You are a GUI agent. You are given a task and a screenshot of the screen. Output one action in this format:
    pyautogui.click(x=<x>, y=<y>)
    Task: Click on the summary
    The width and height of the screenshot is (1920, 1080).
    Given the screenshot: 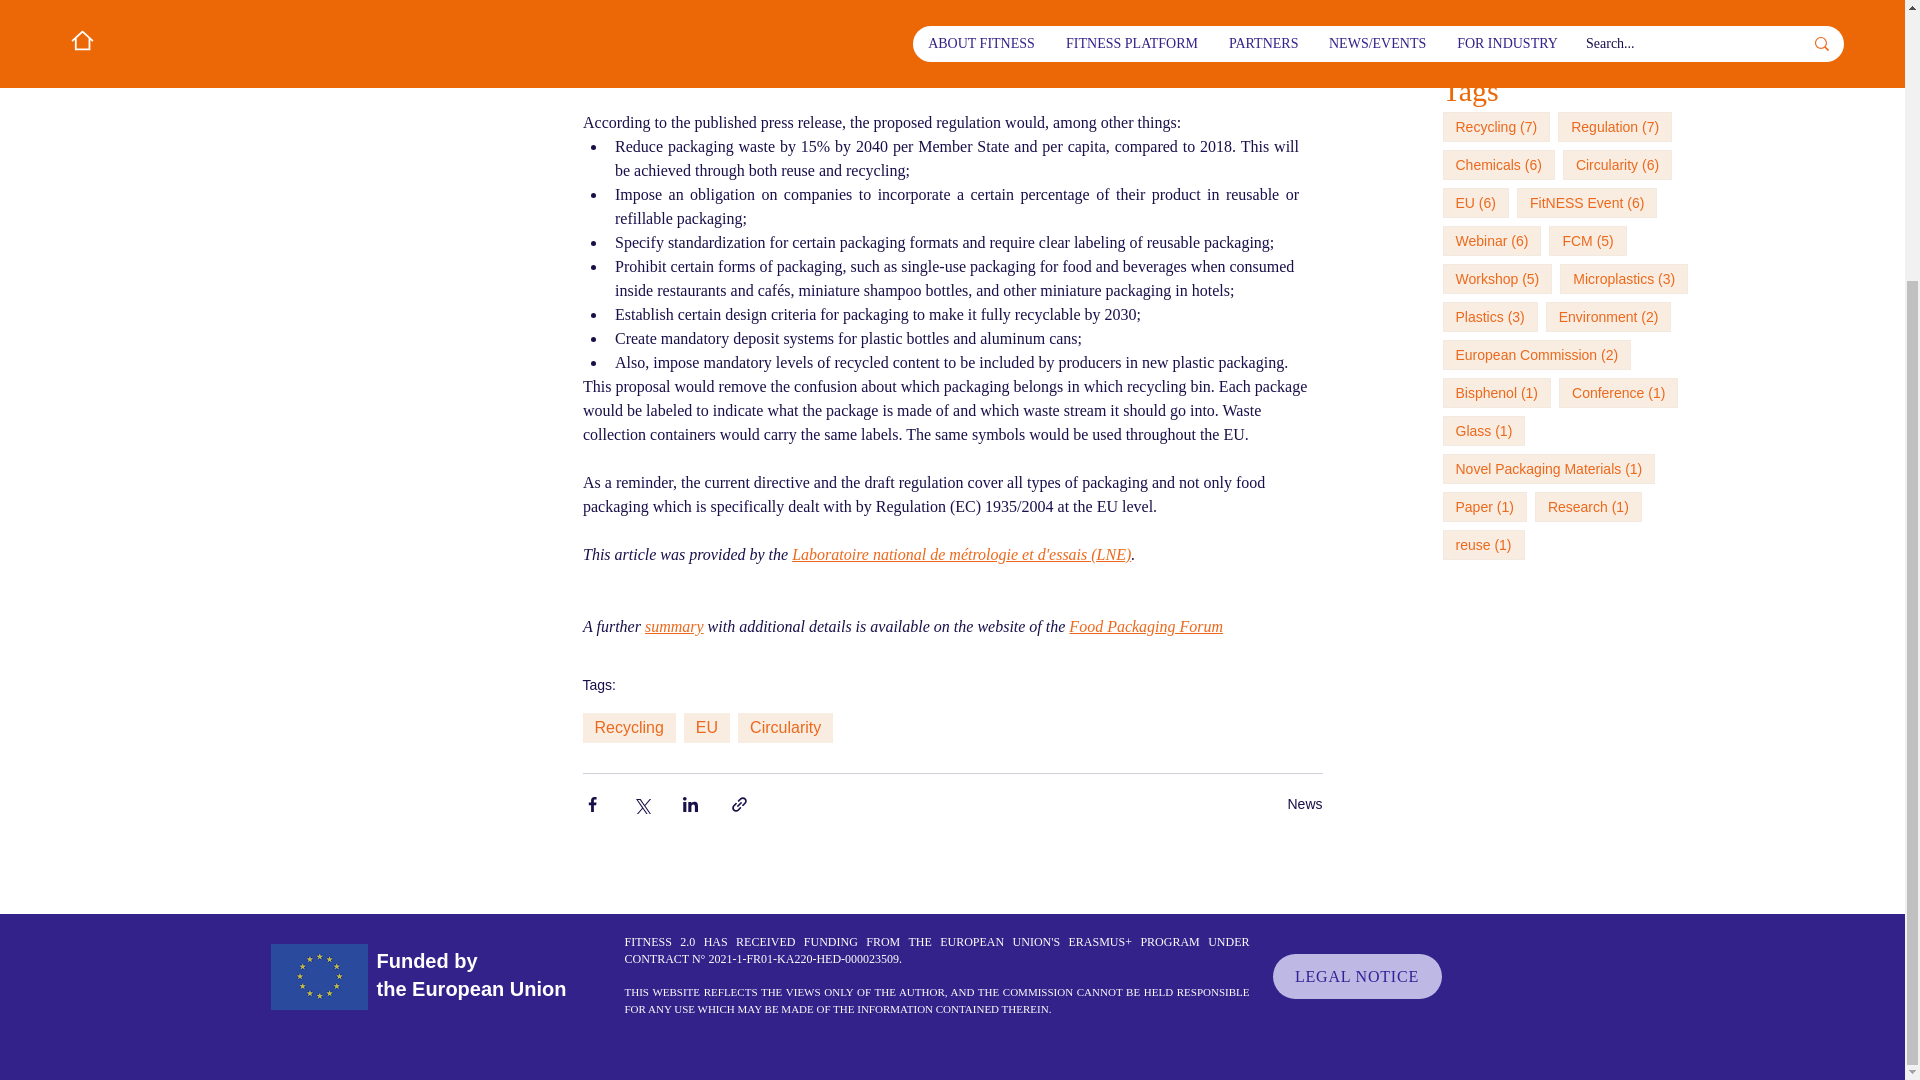 What is the action you would take?
    pyautogui.click(x=672, y=626)
    